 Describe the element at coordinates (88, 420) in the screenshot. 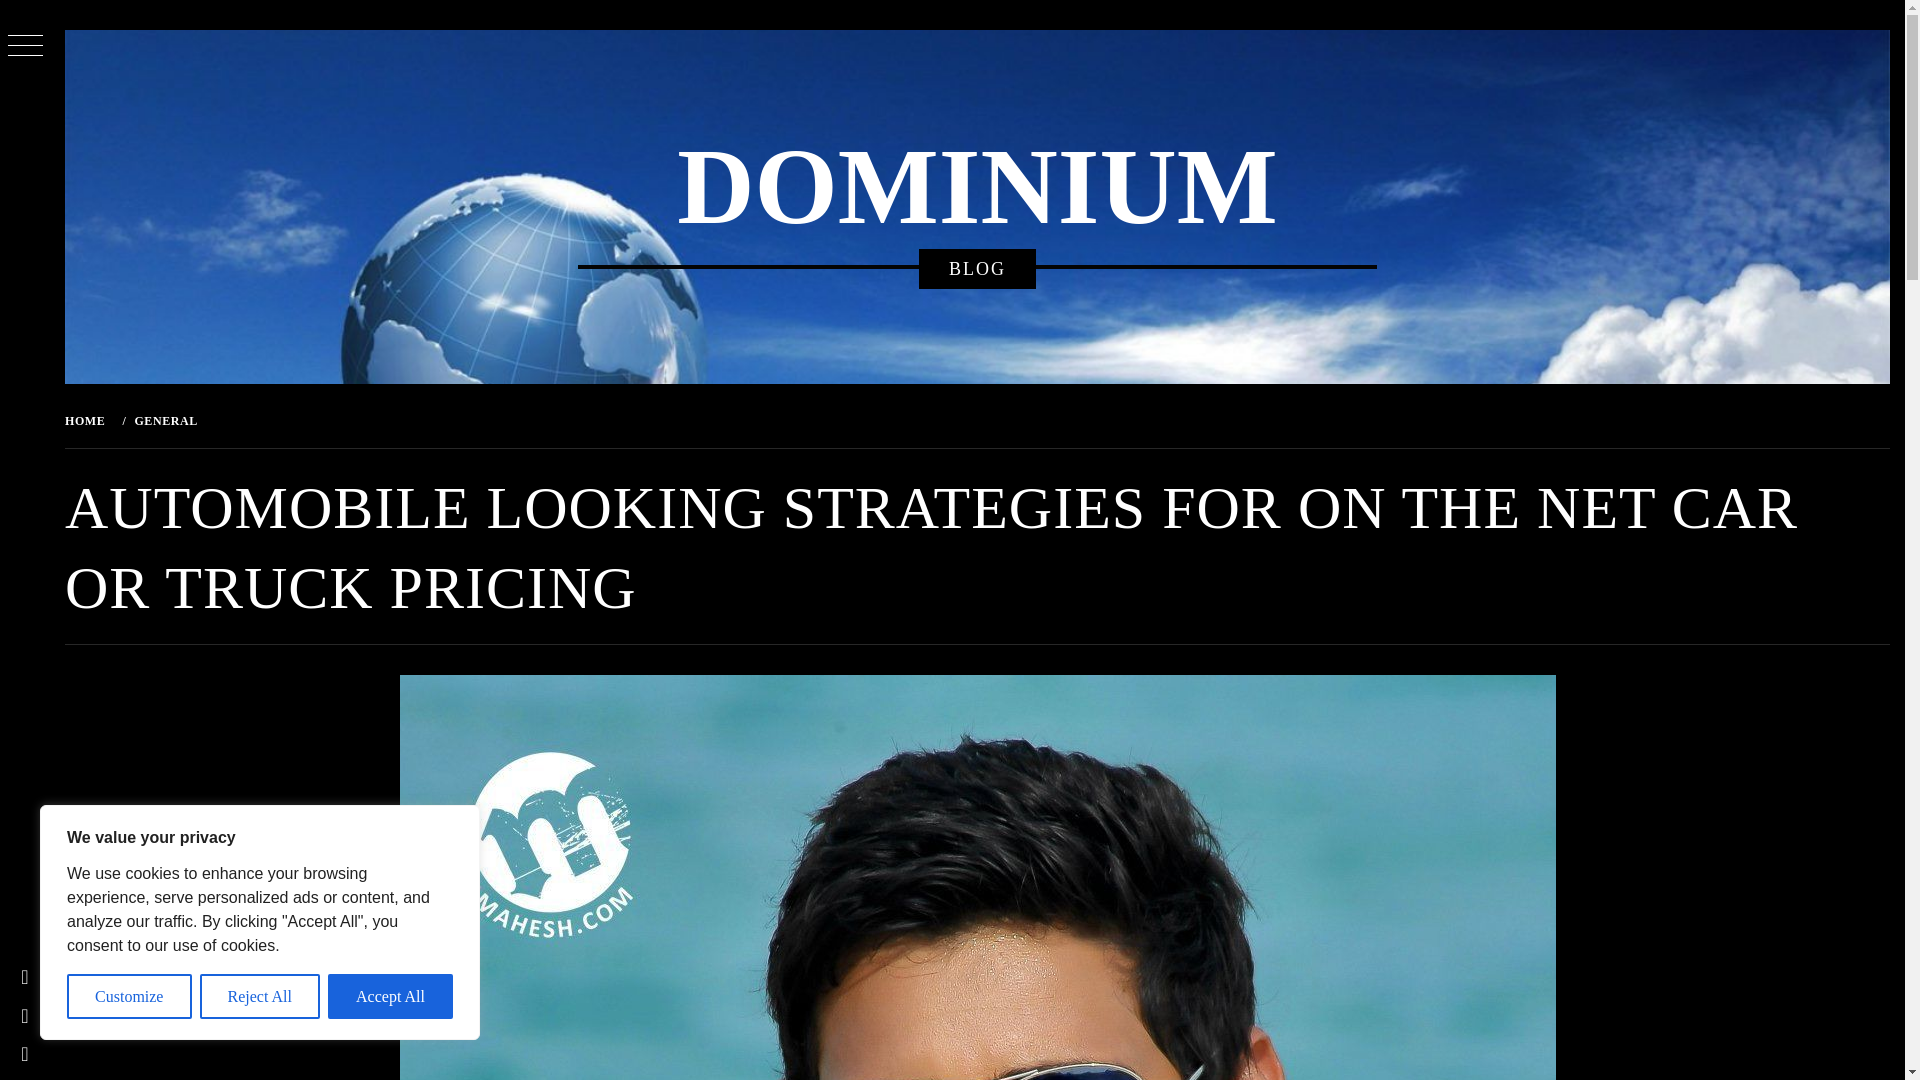

I see `HOME` at that location.